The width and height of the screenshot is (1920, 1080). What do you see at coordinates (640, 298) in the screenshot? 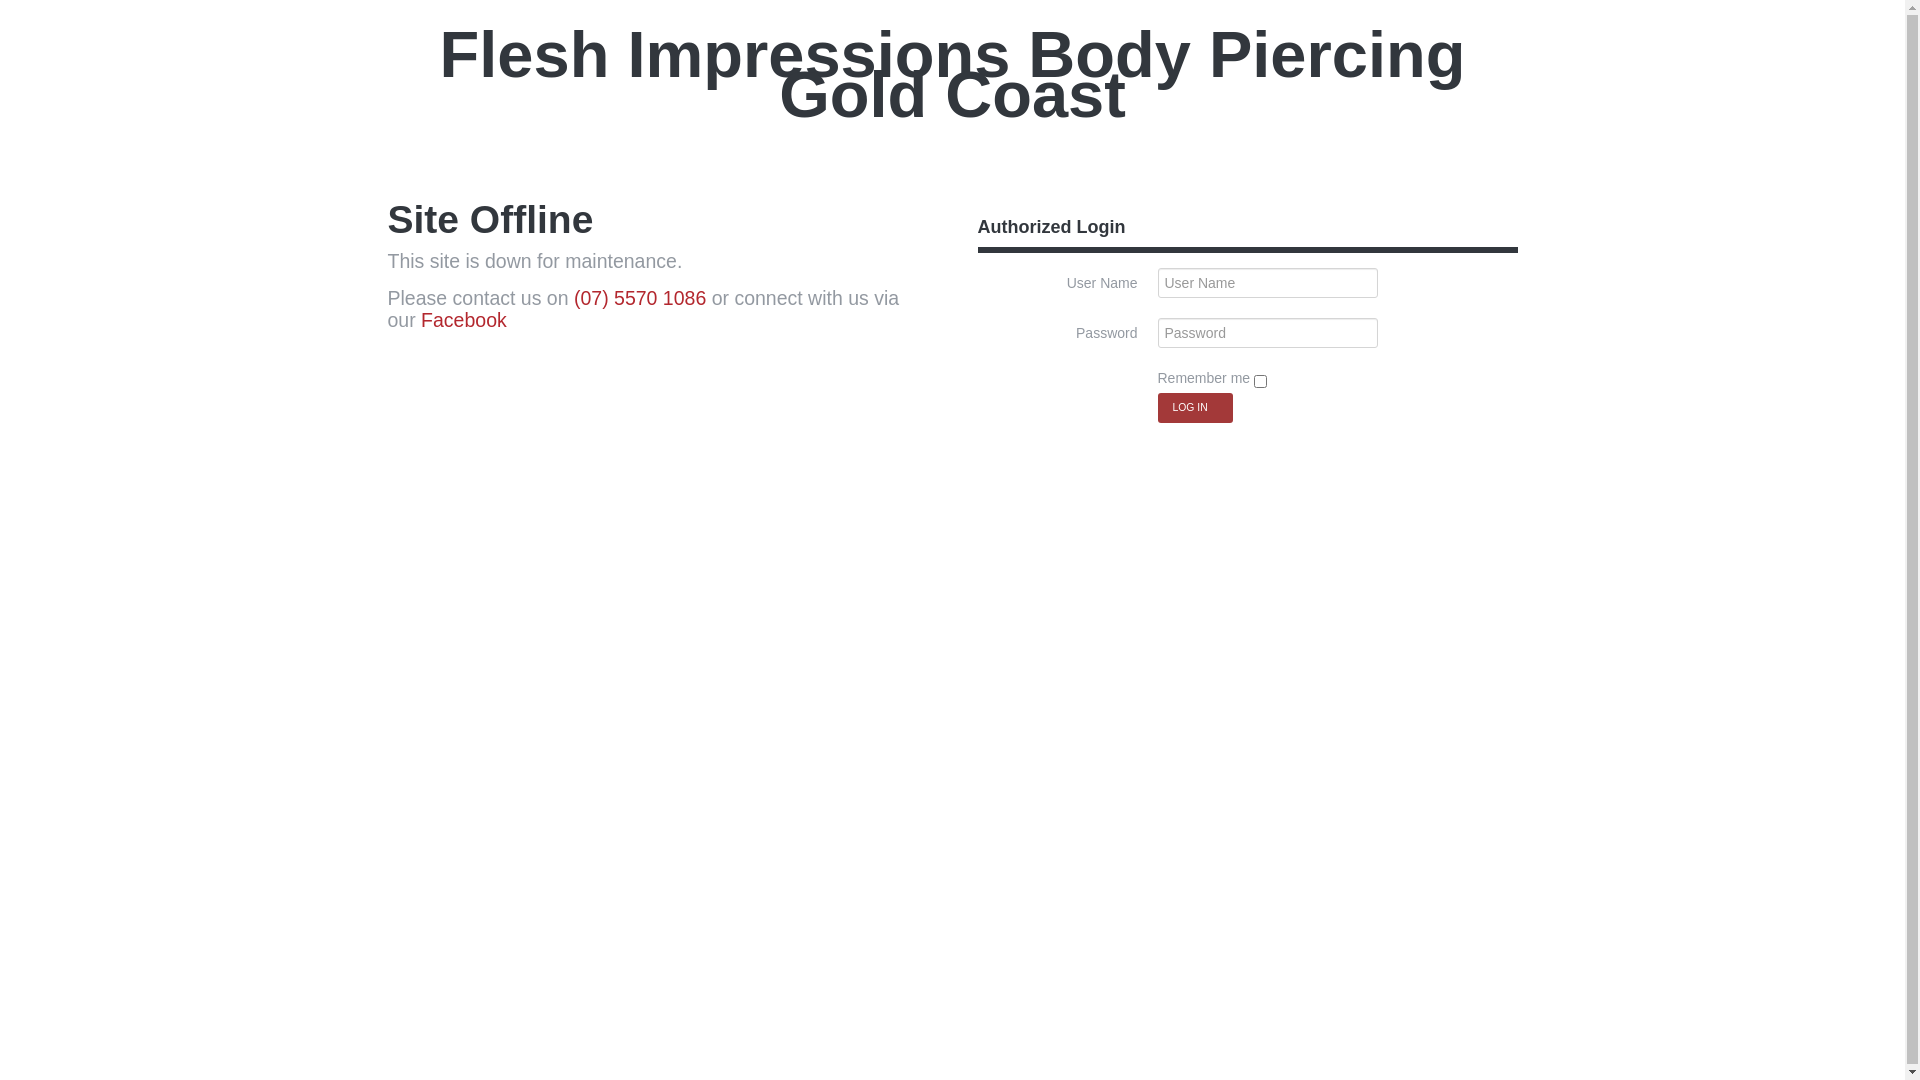
I see `(07) 5570 1086` at bounding box center [640, 298].